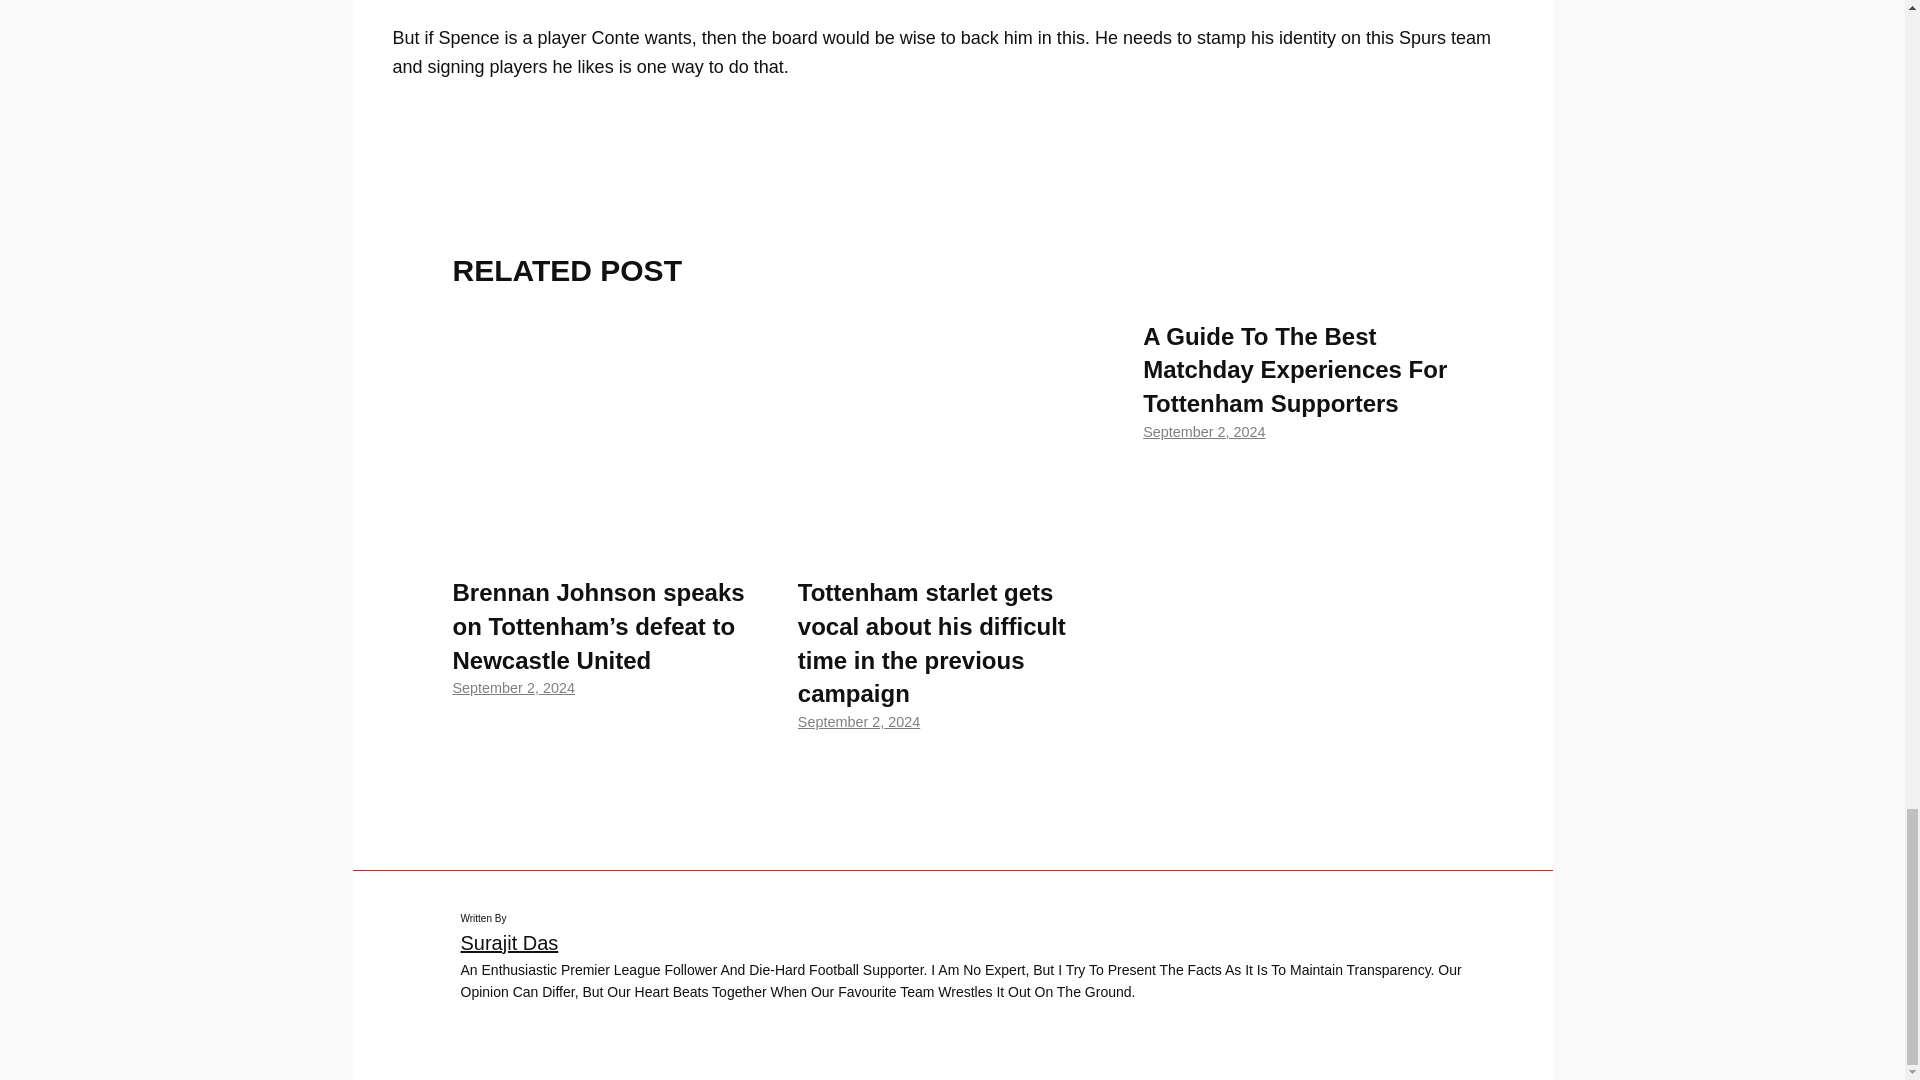 The width and height of the screenshot is (1920, 1080). Describe the element at coordinates (1204, 432) in the screenshot. I see `8:51 pm` at that location.